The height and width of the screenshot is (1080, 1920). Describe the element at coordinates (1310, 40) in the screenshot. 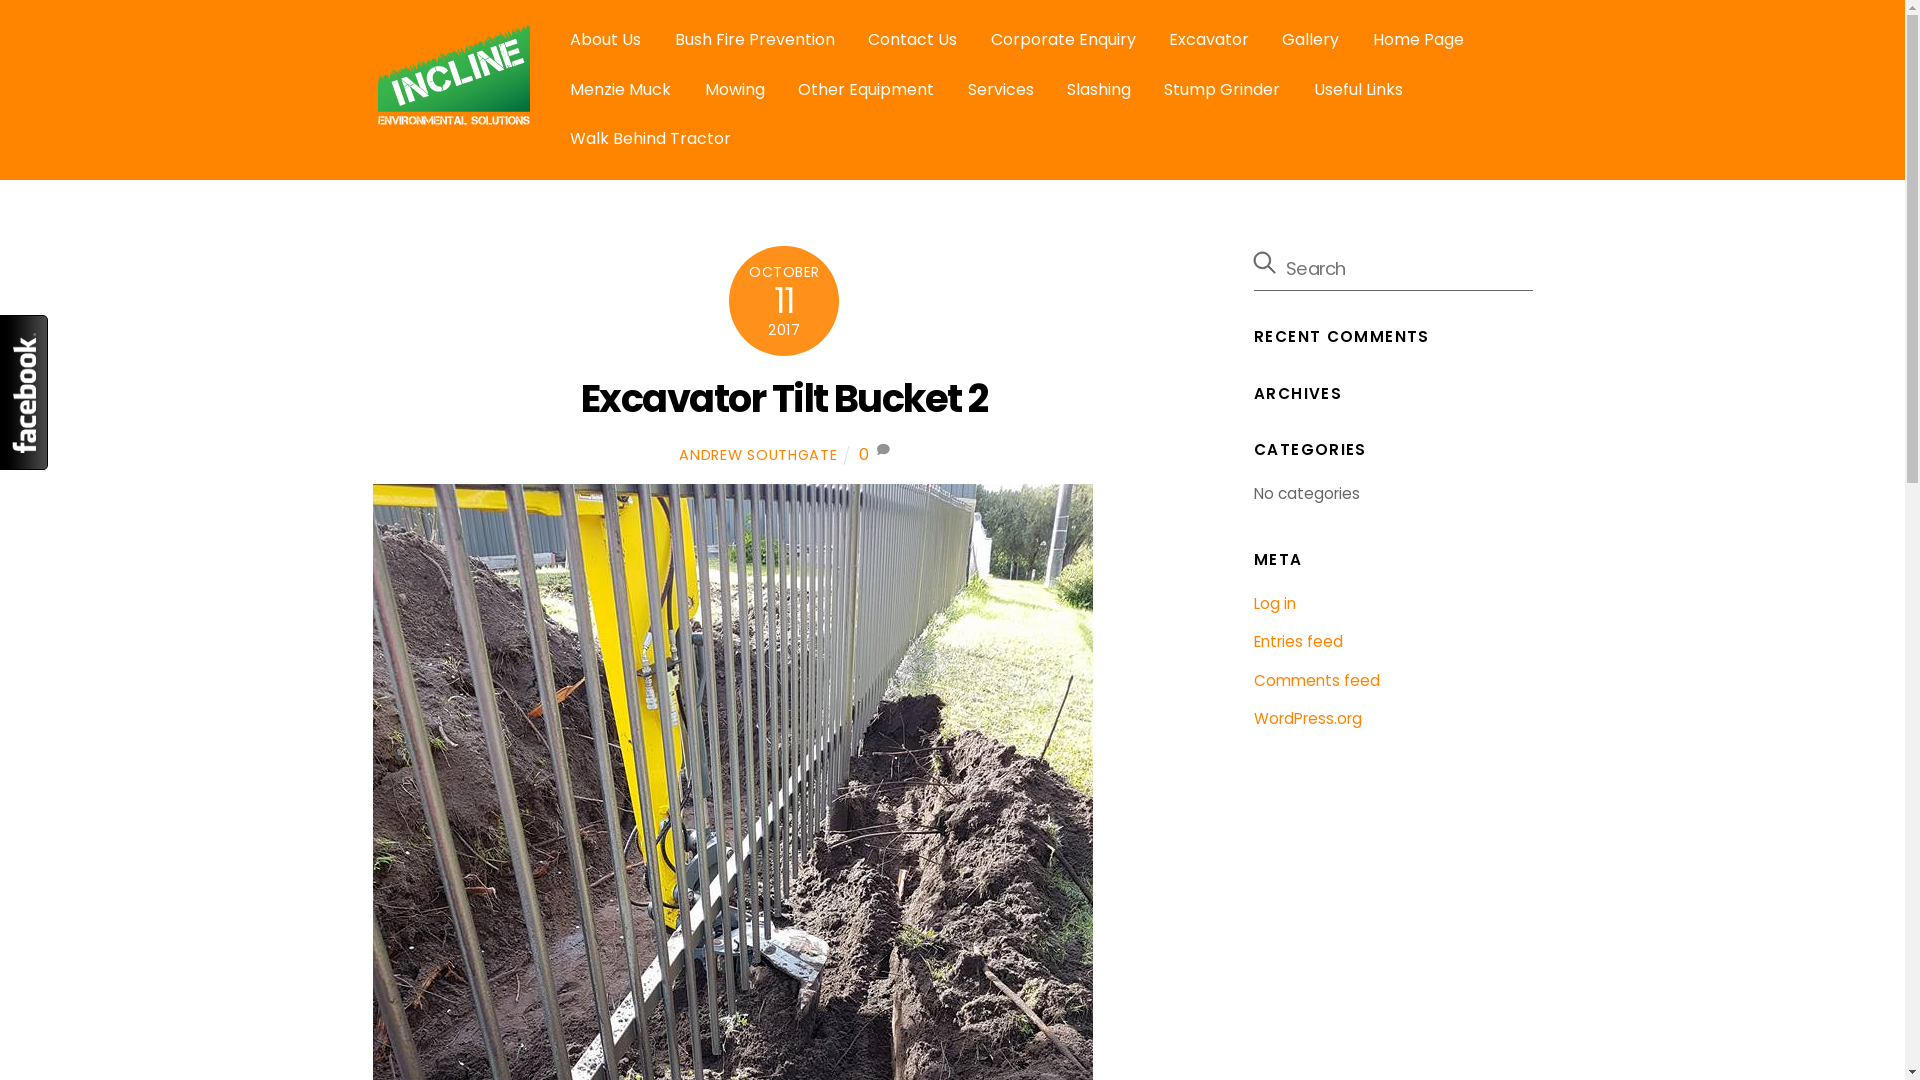

I see `Gallery` at that location.